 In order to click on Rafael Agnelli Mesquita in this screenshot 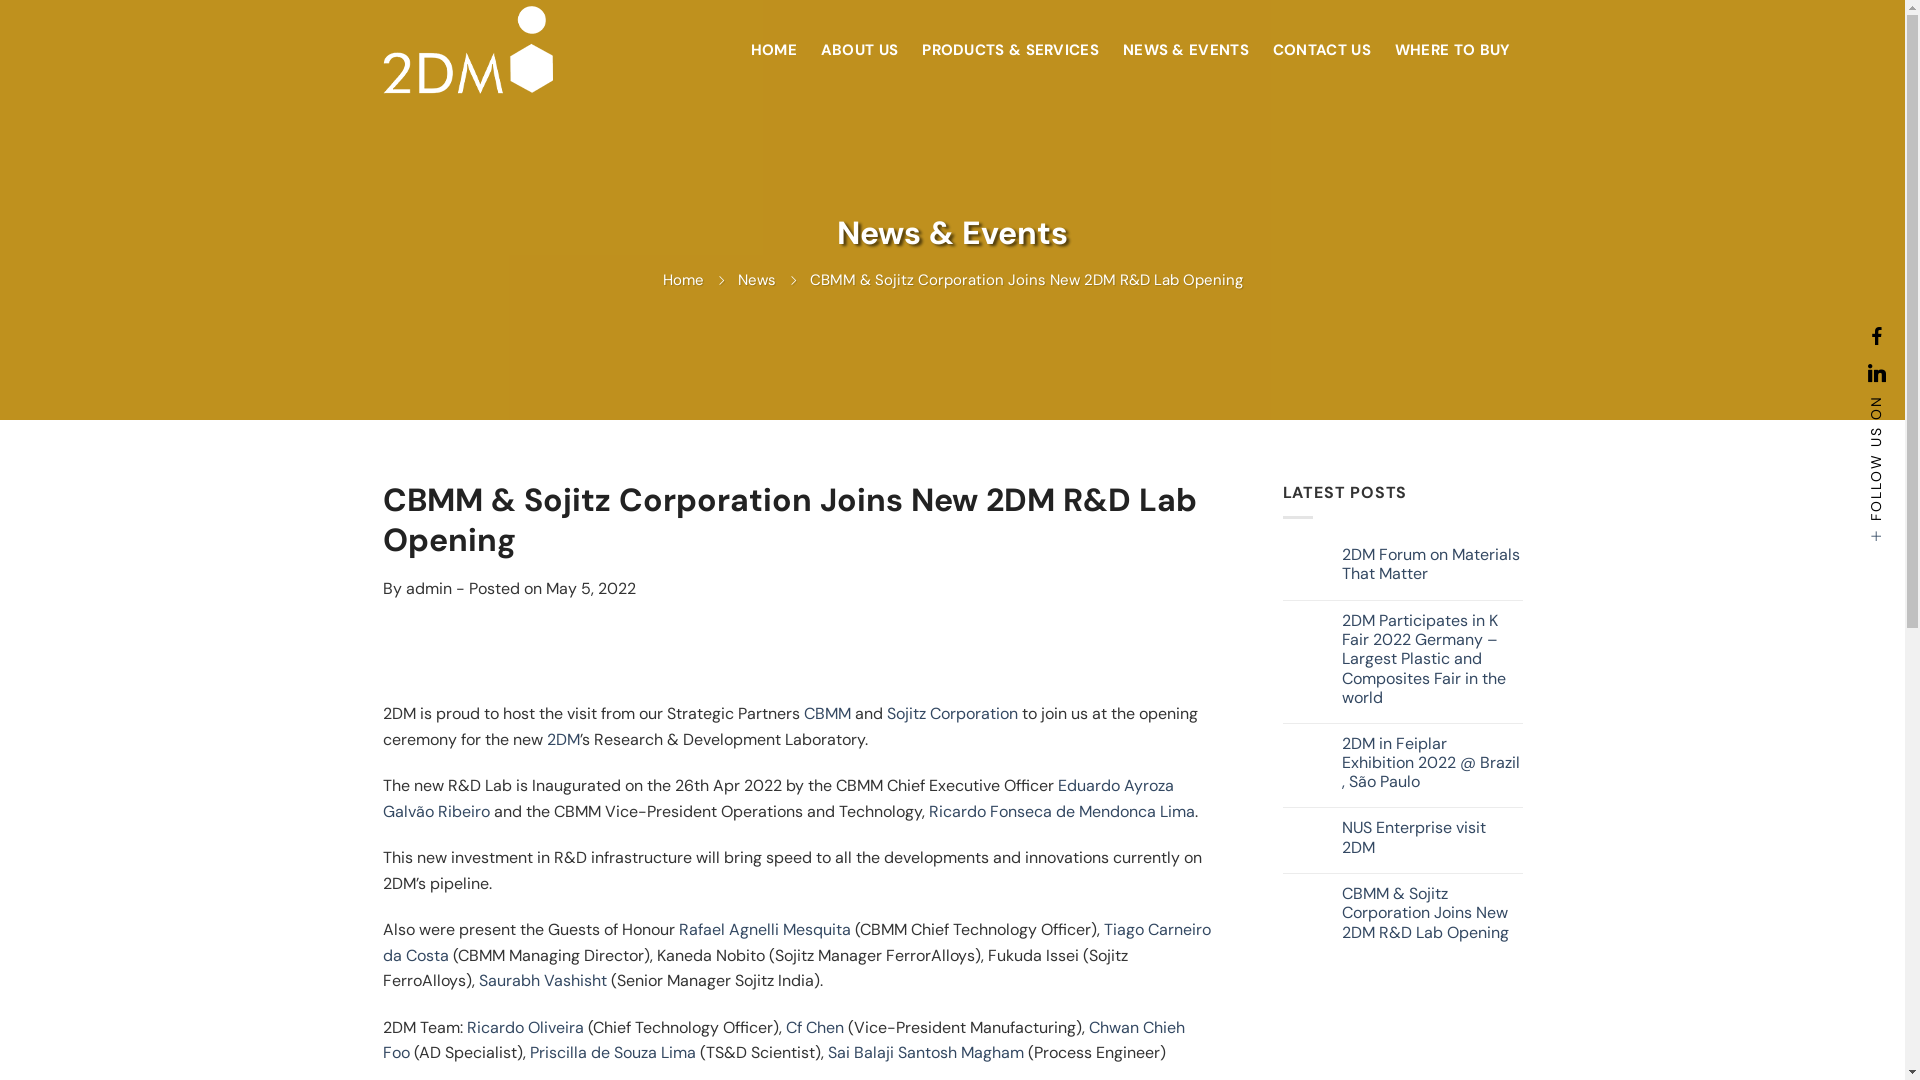, I will do `click(764, 930)`.